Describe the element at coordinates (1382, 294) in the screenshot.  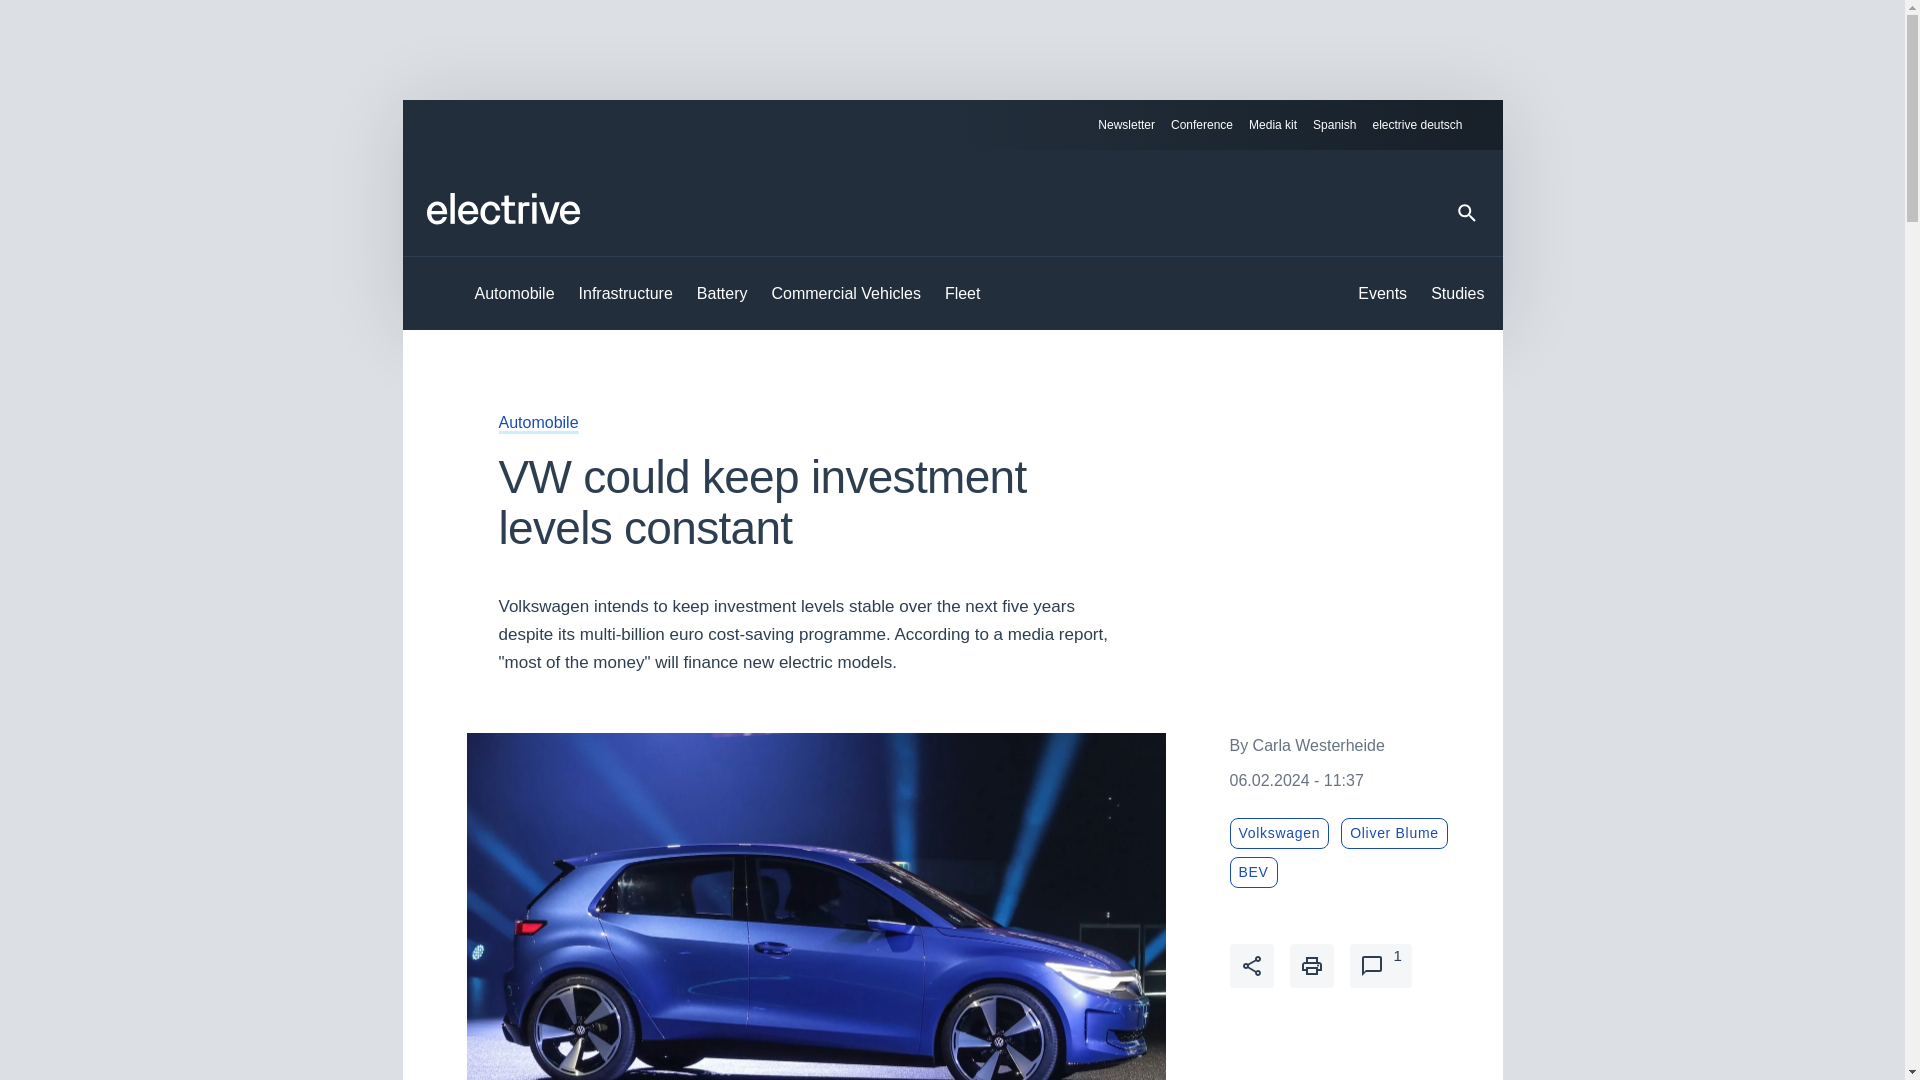
I see `Events` at that location.